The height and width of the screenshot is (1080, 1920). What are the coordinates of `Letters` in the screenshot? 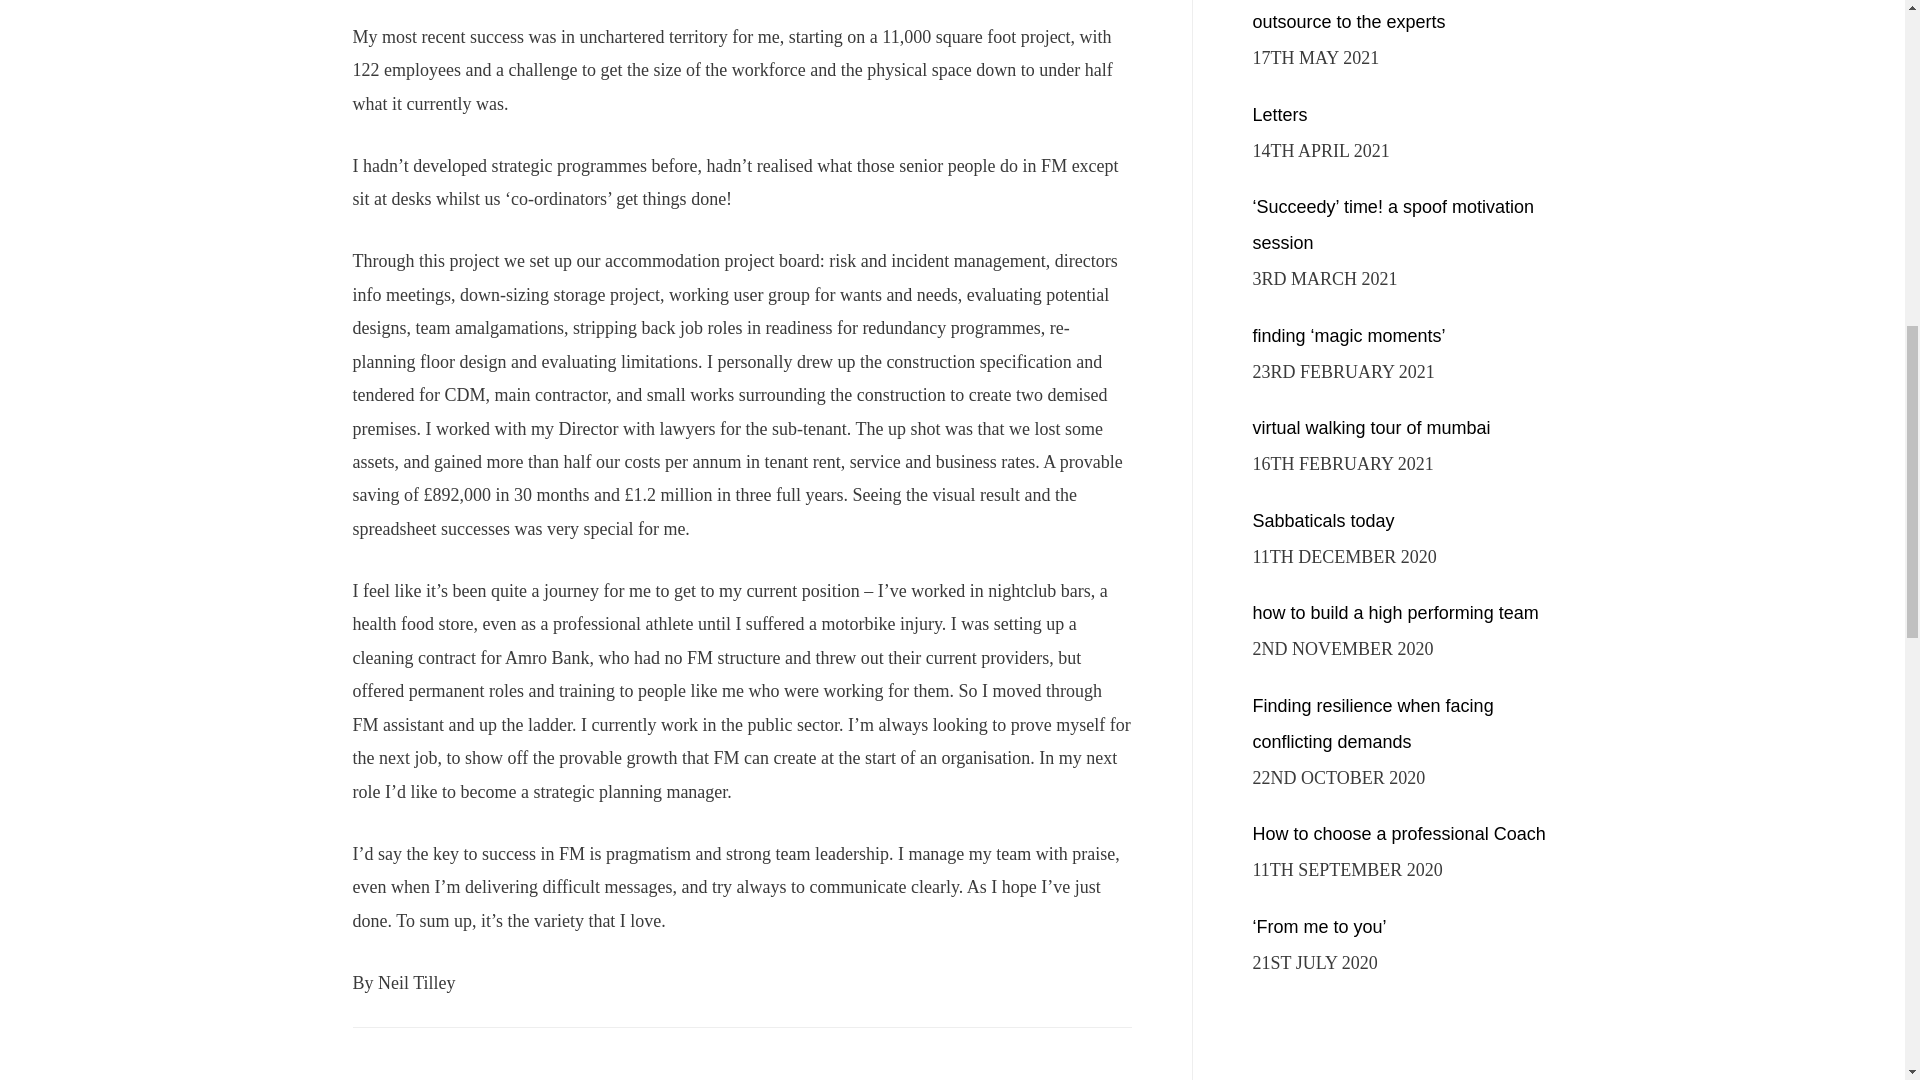 It's located at (1279, 114).